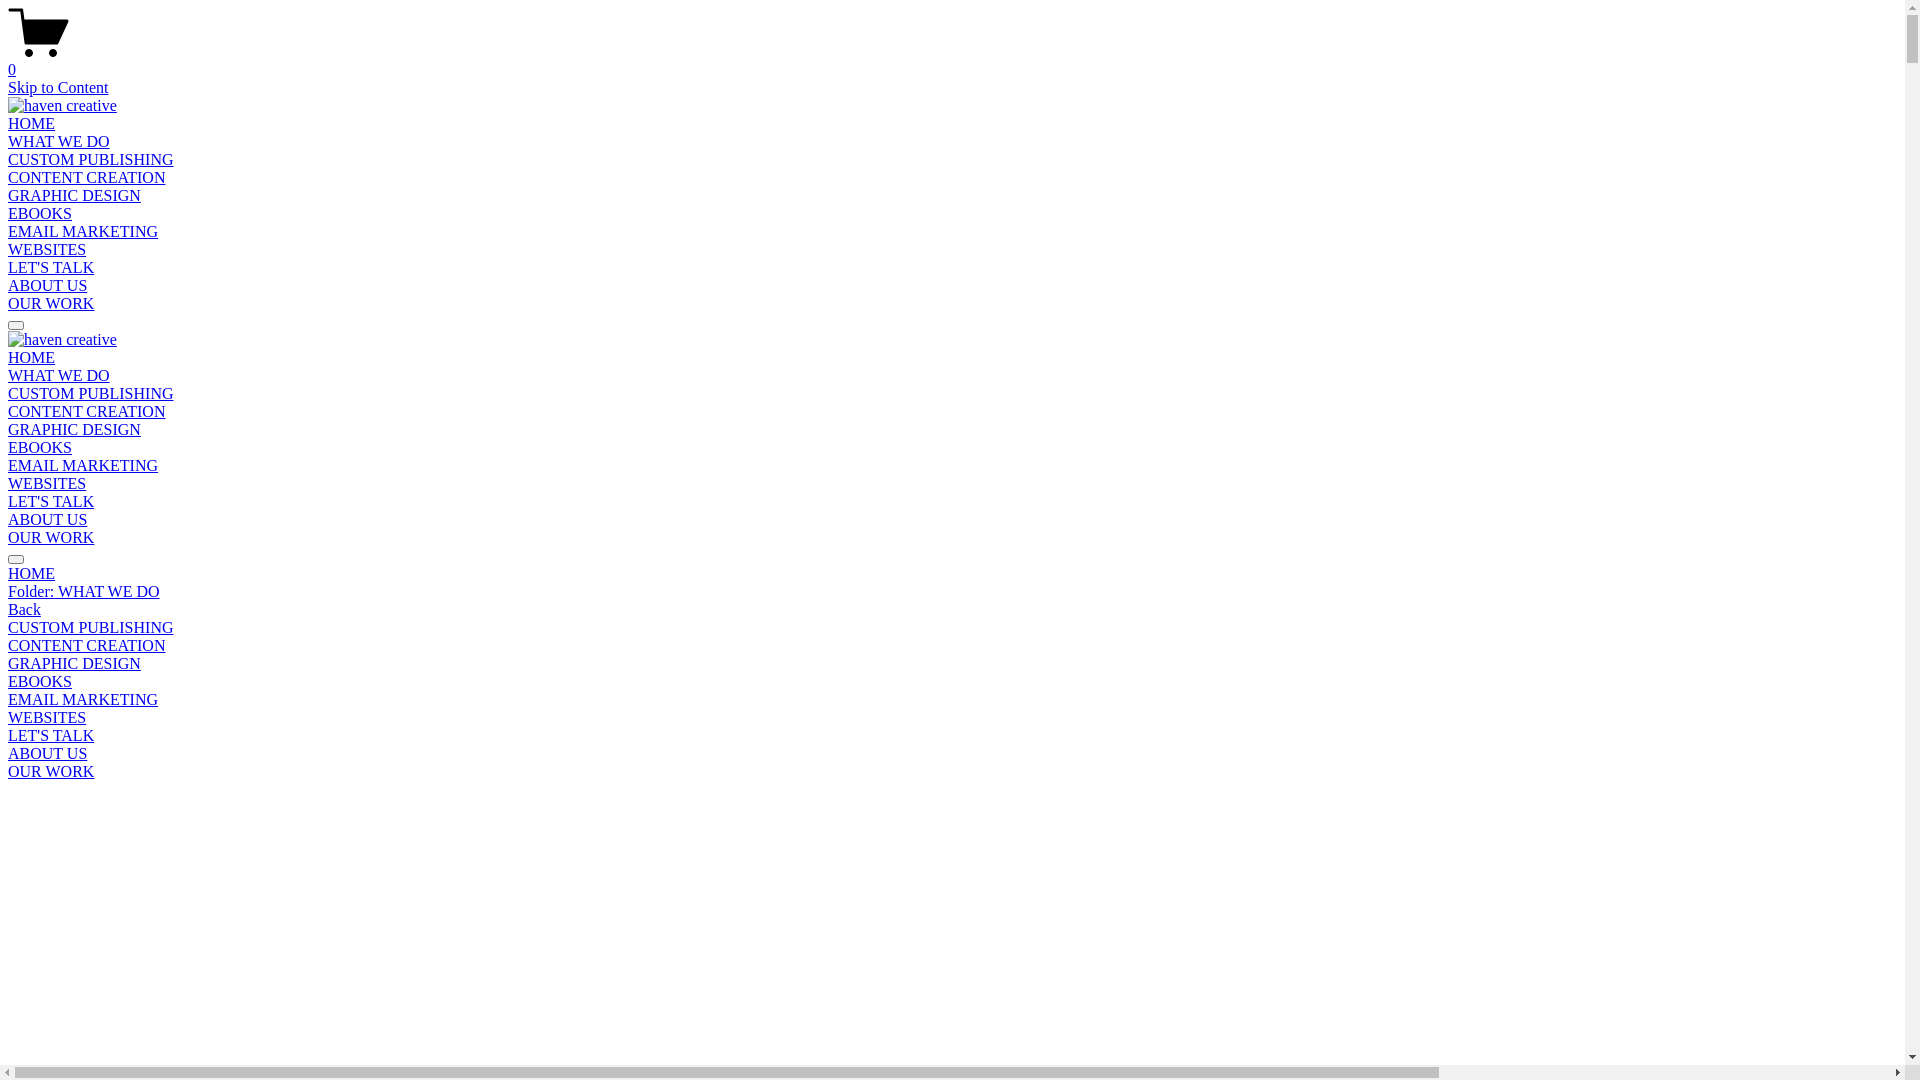 This screenshot has height=1080, width=1920. Describe the element at coordinates (32, 358) in the screenshot. I see `HOME` at that location.